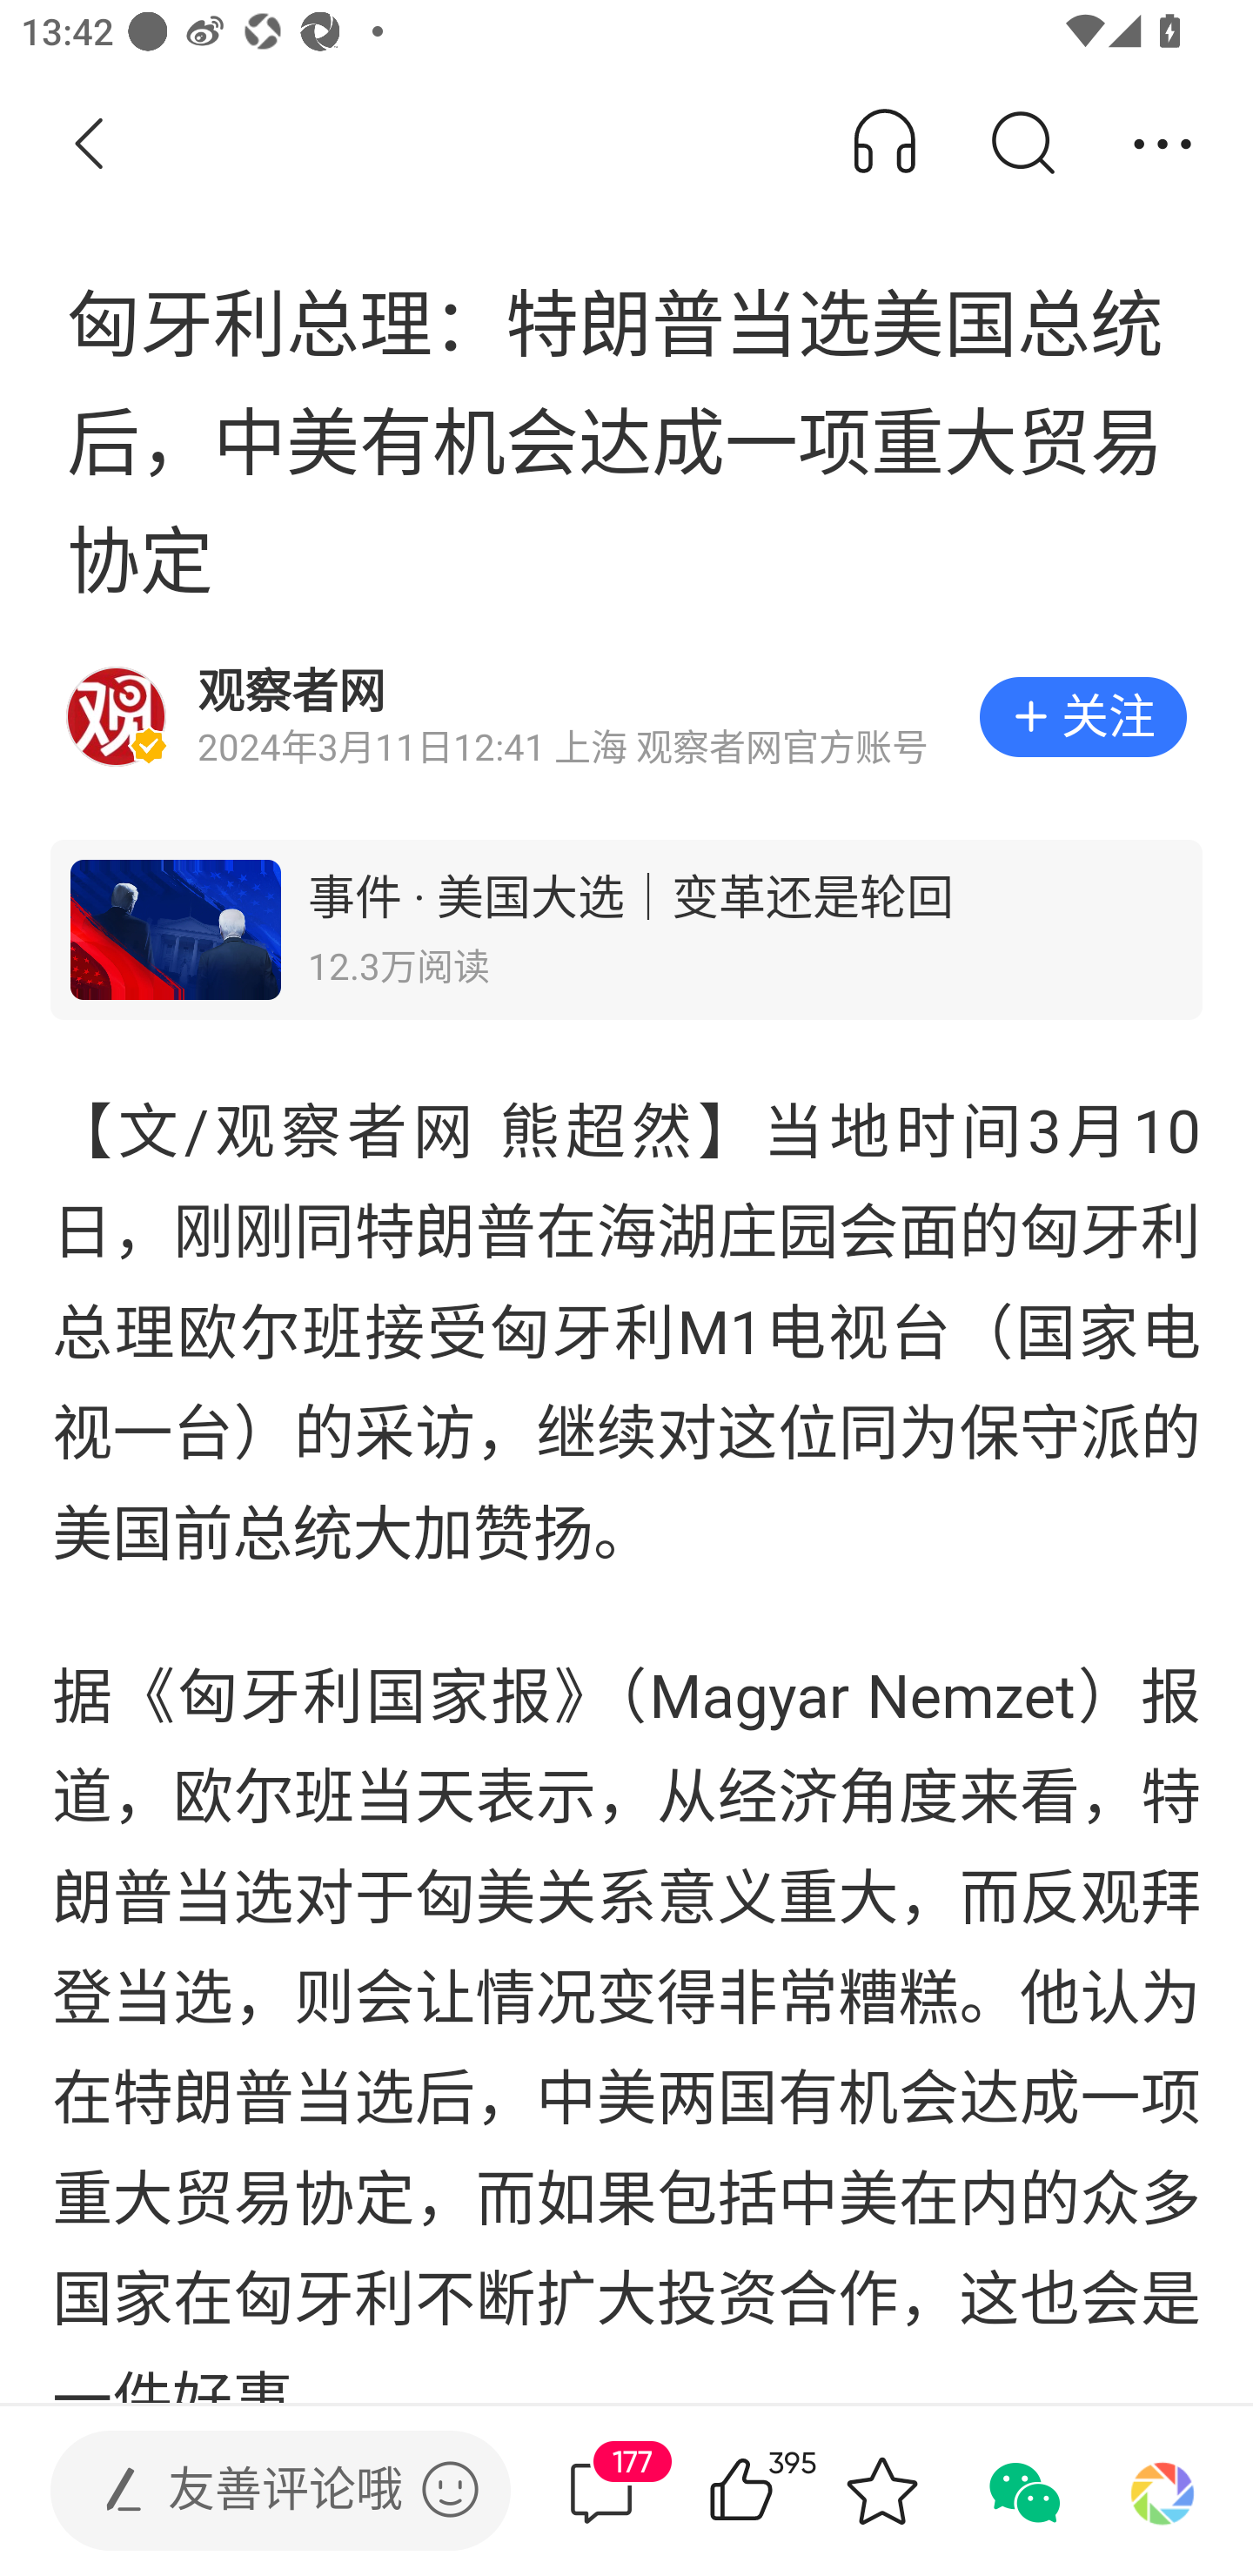  What do you see at coordinates (90, 144) in the screenshot?
I see ` 返回` at bounding box center [90, 144].